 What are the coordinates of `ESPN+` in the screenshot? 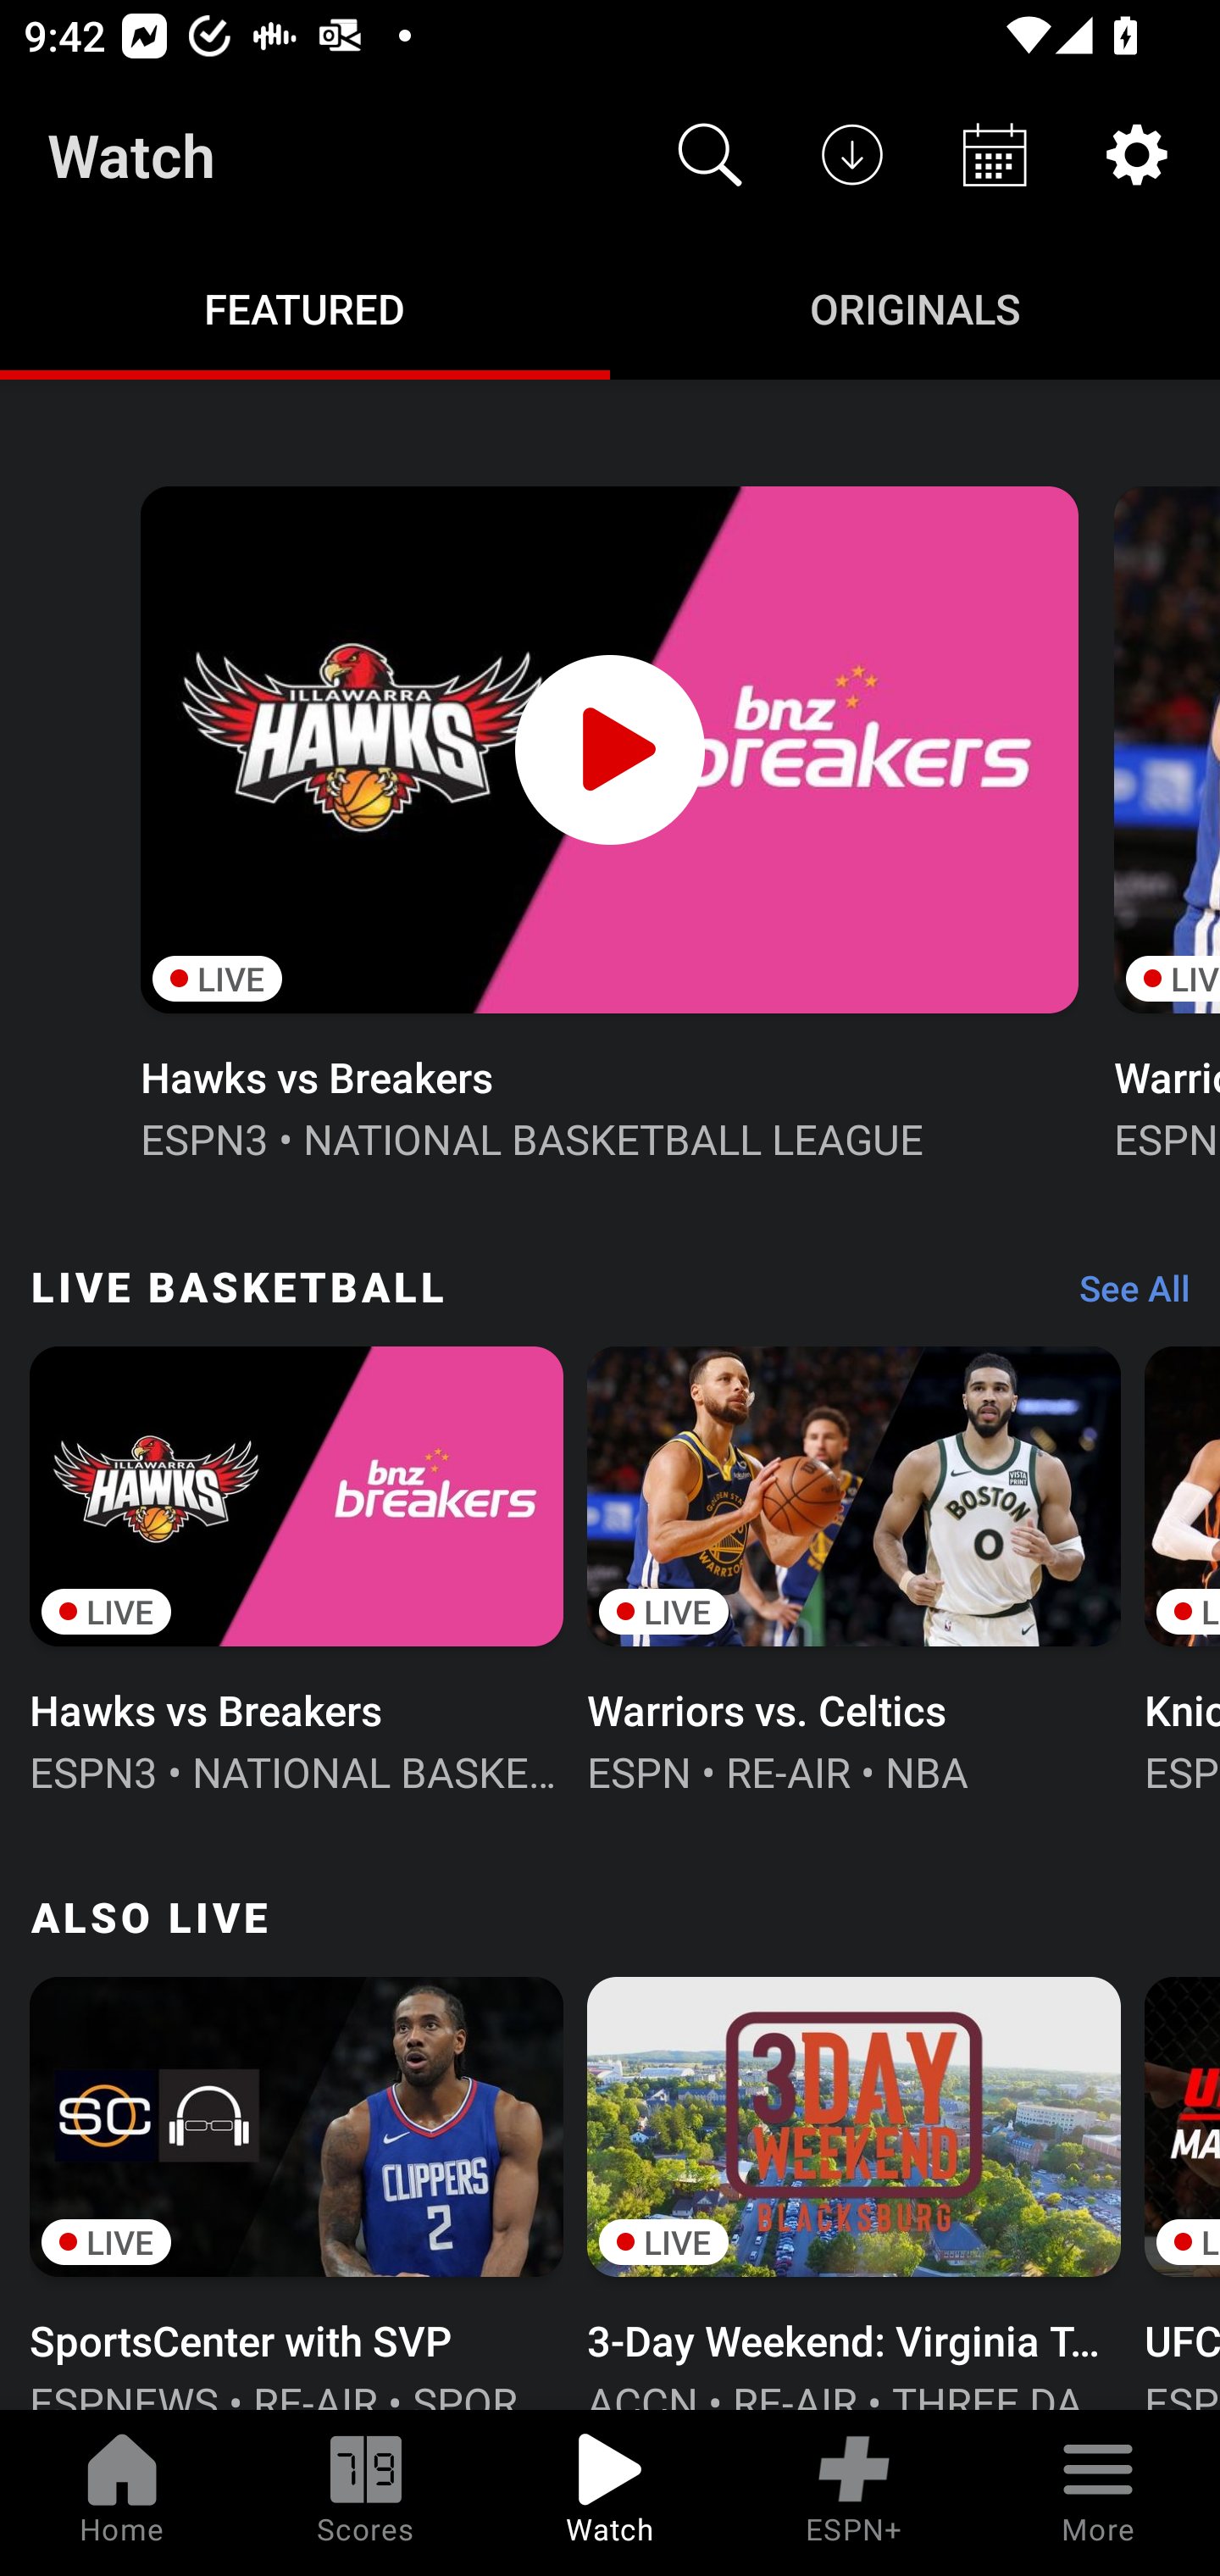 It's located at (854, 2493).